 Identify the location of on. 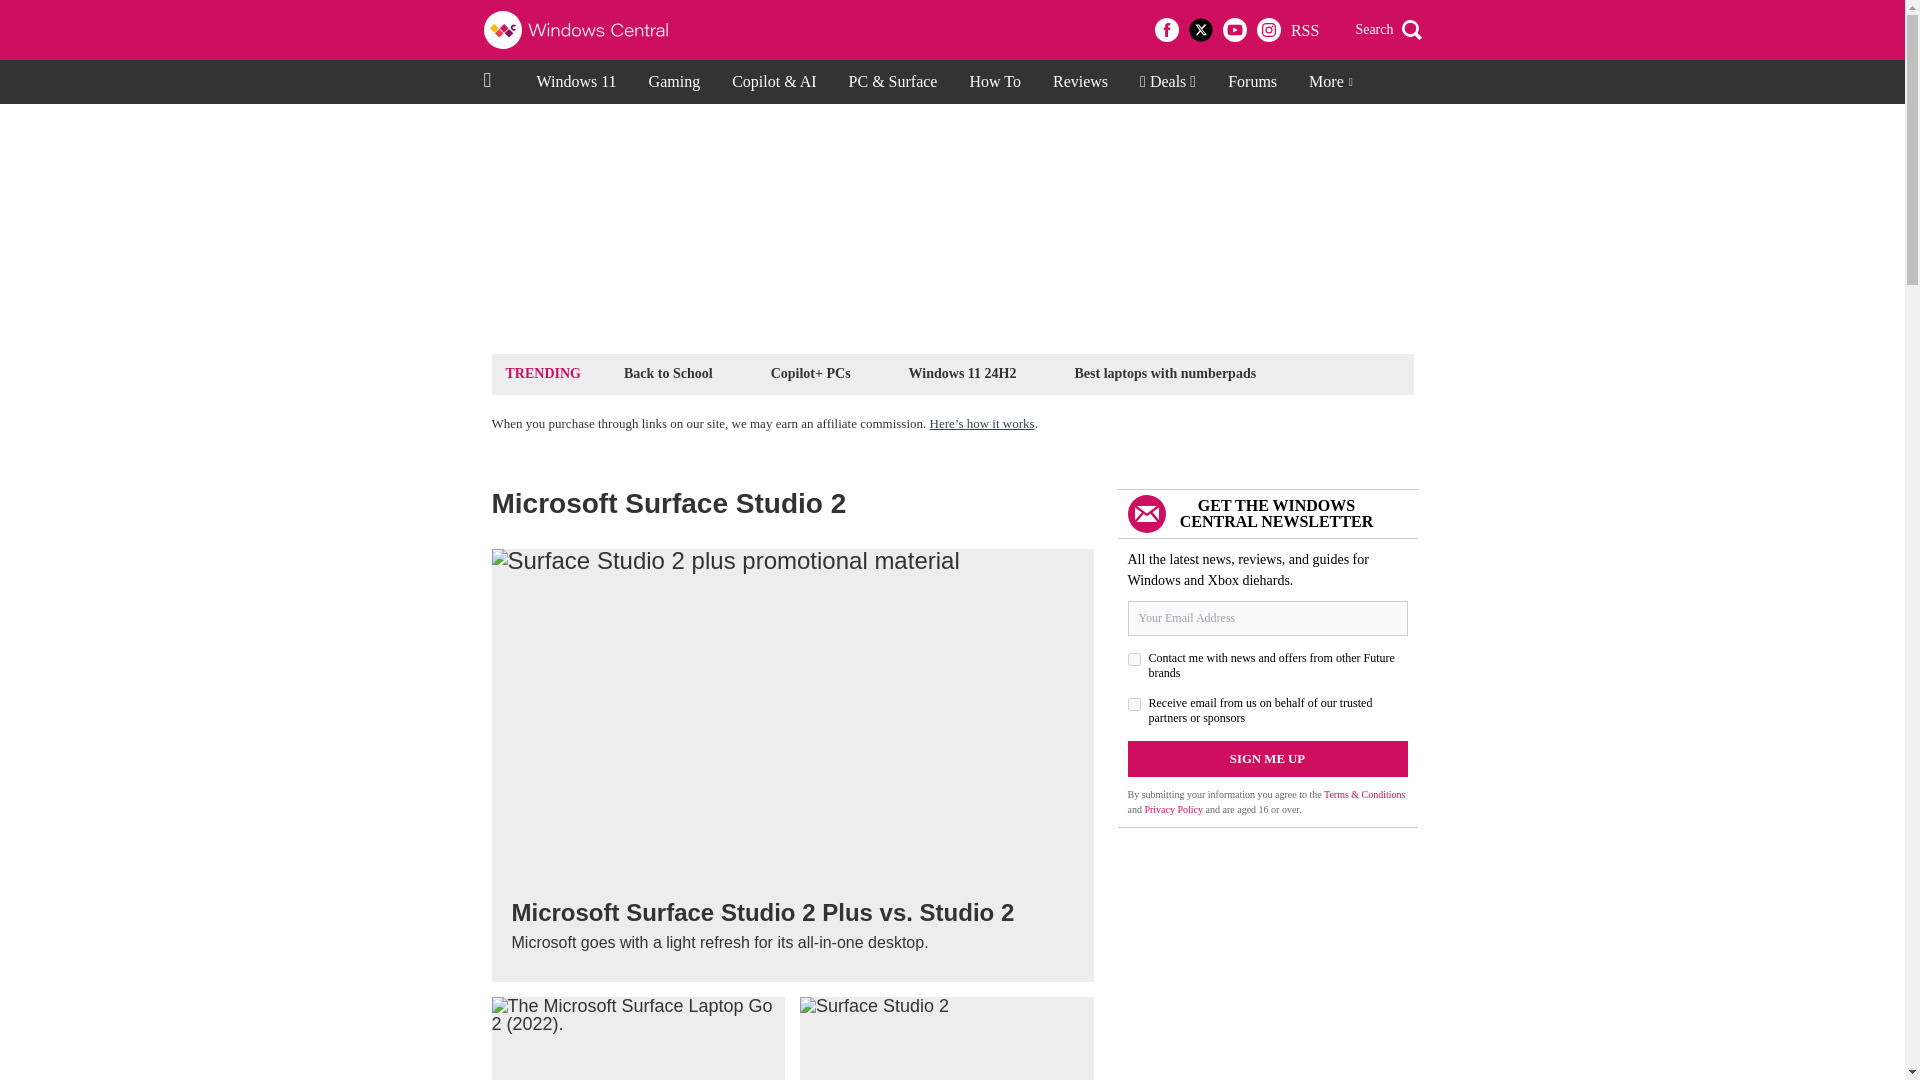
(1134, 660).